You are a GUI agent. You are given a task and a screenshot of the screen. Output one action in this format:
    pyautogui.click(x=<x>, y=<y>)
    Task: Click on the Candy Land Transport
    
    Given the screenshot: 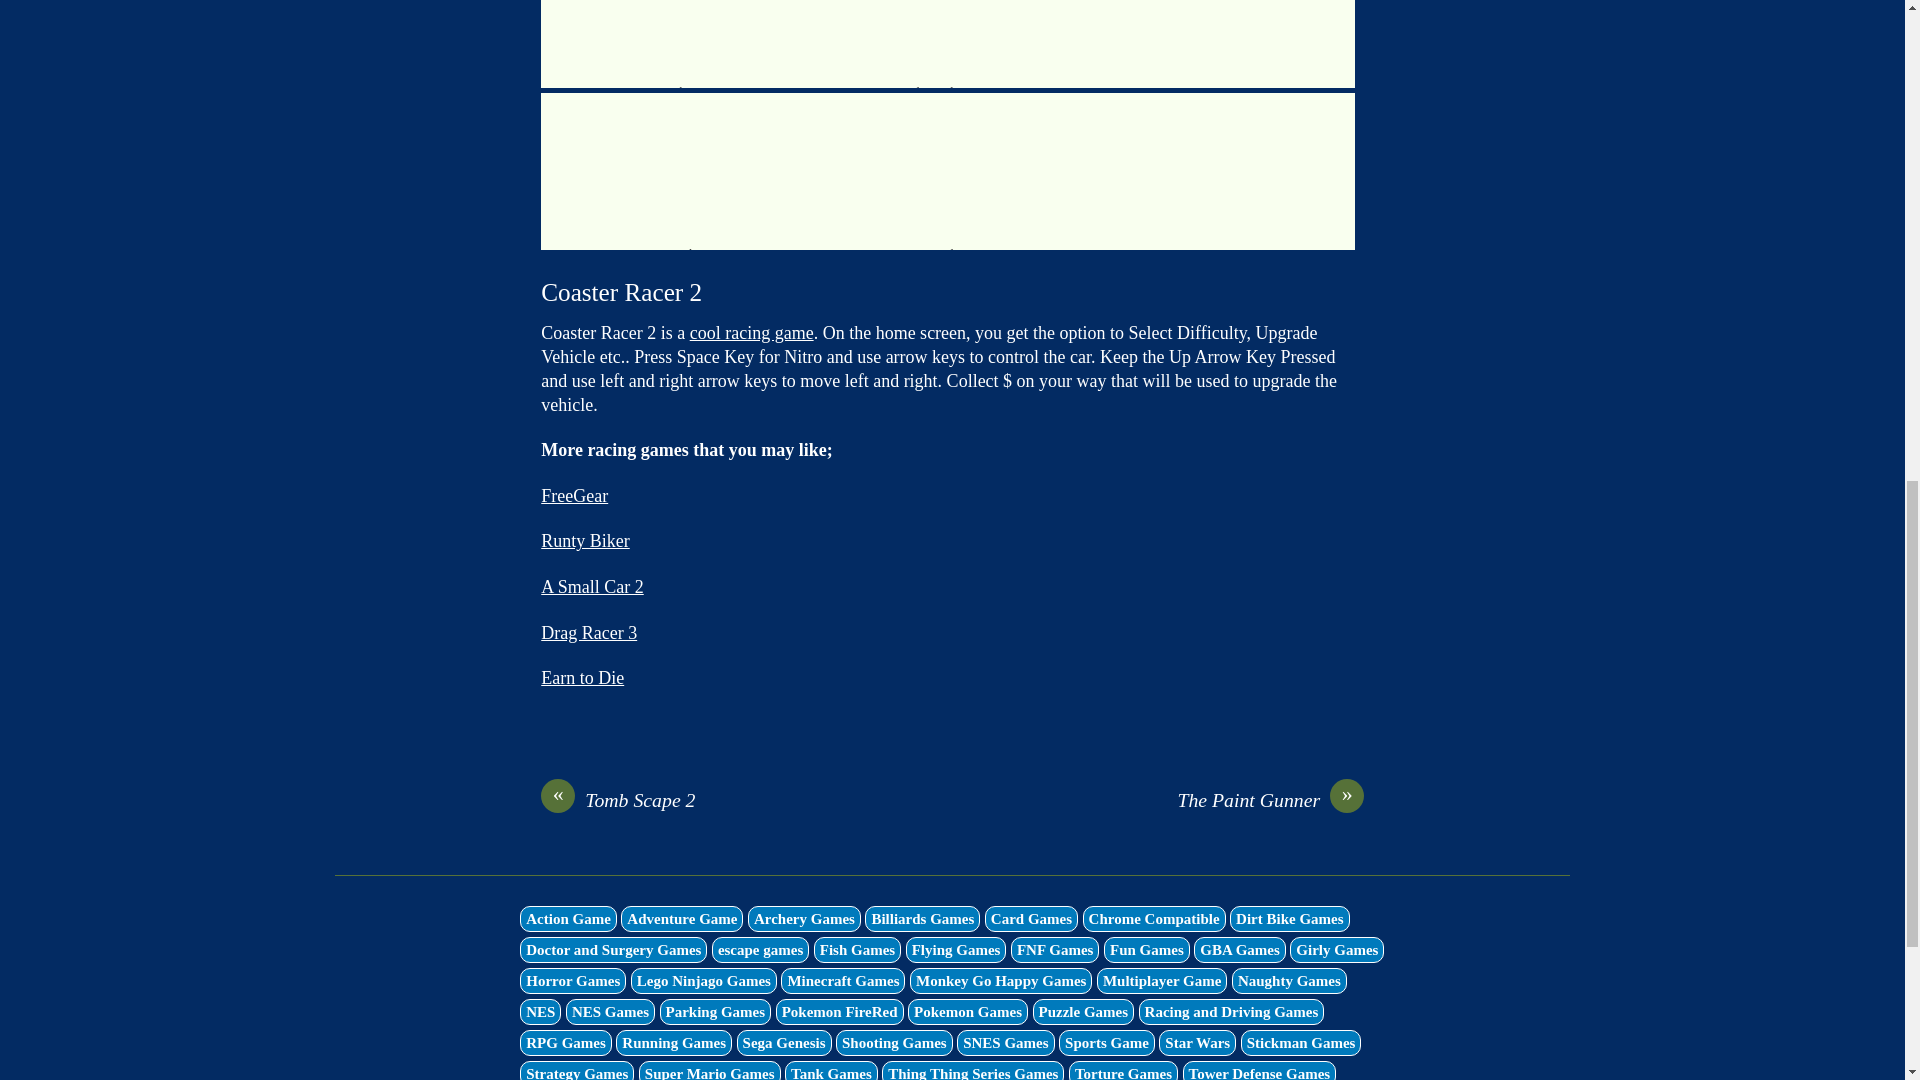 What is the action you would take?
    pyautogui.click(x=948, y=44)
    